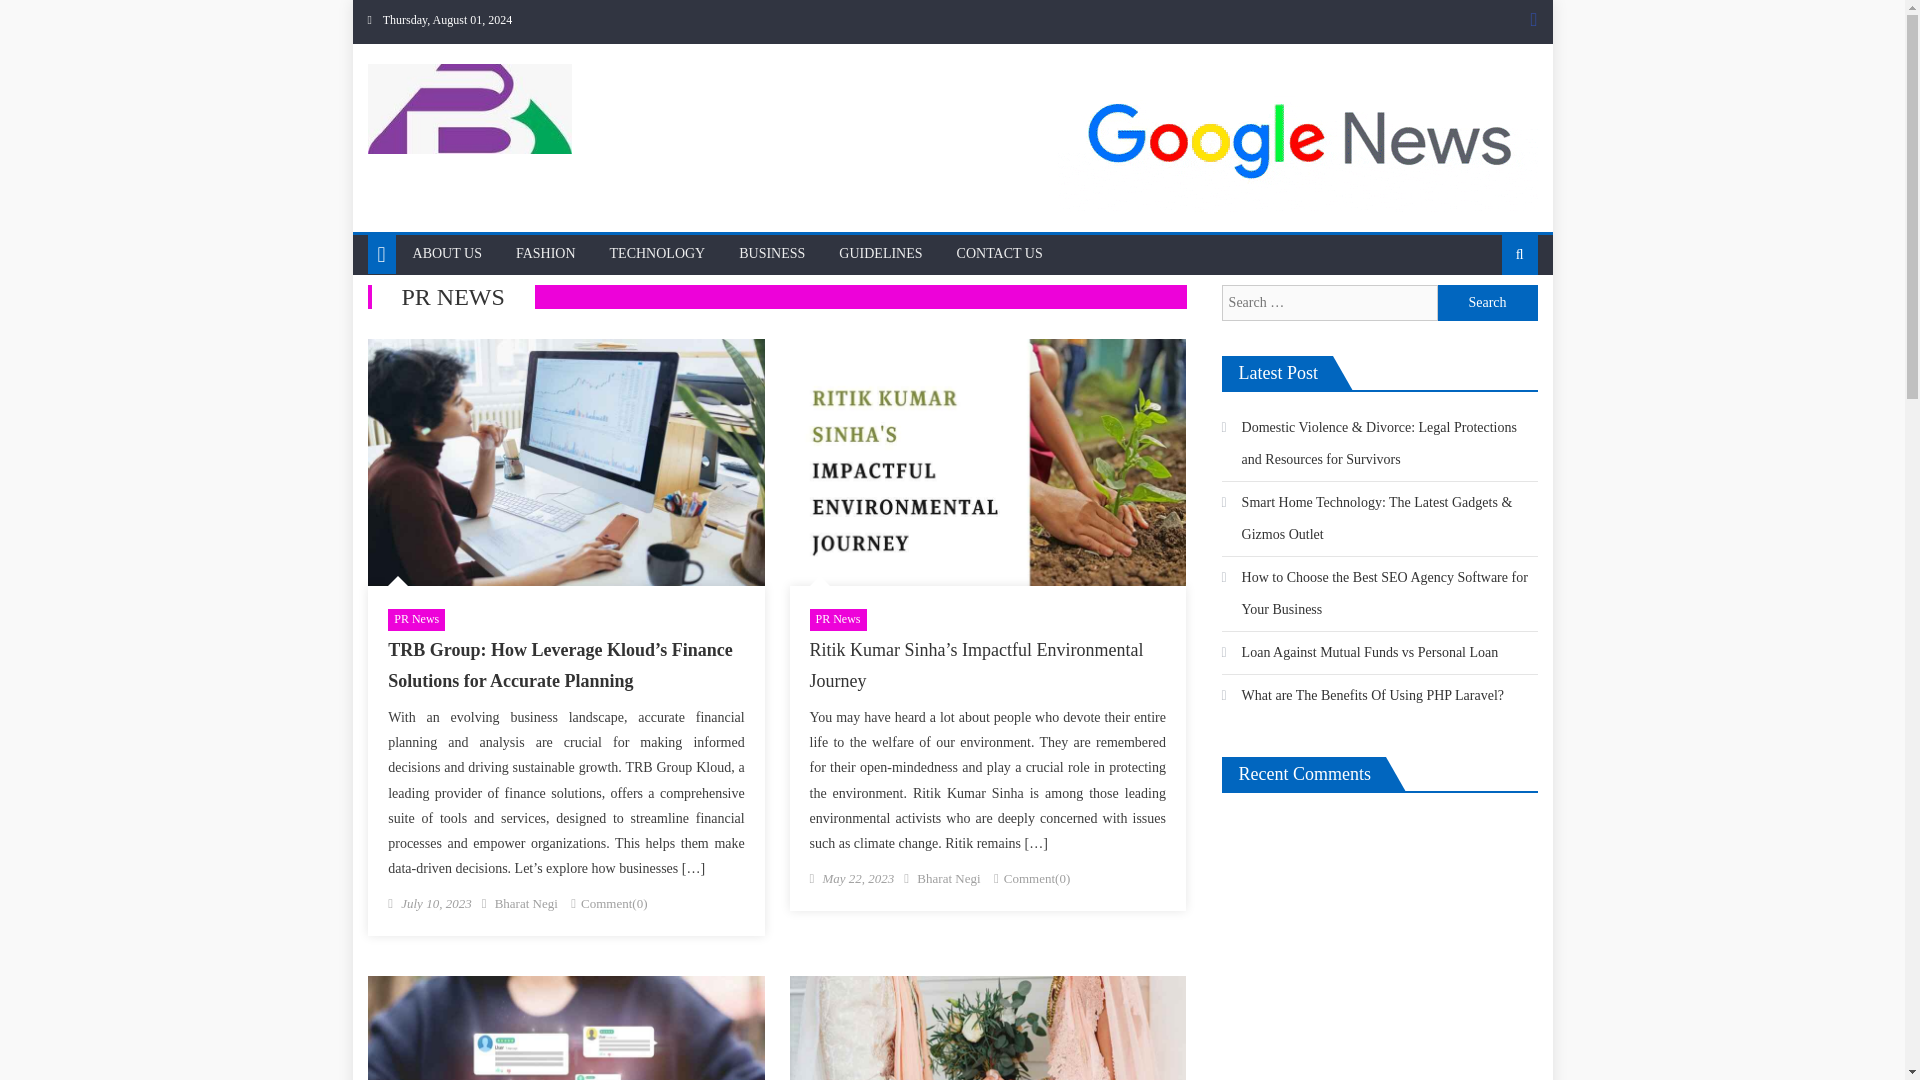 This screenshot has width=1920, height=1080. What do you see at coordinates (526, 904) in the screenshot?
I see `Bharat Negi` at bounding box center [526, 904].